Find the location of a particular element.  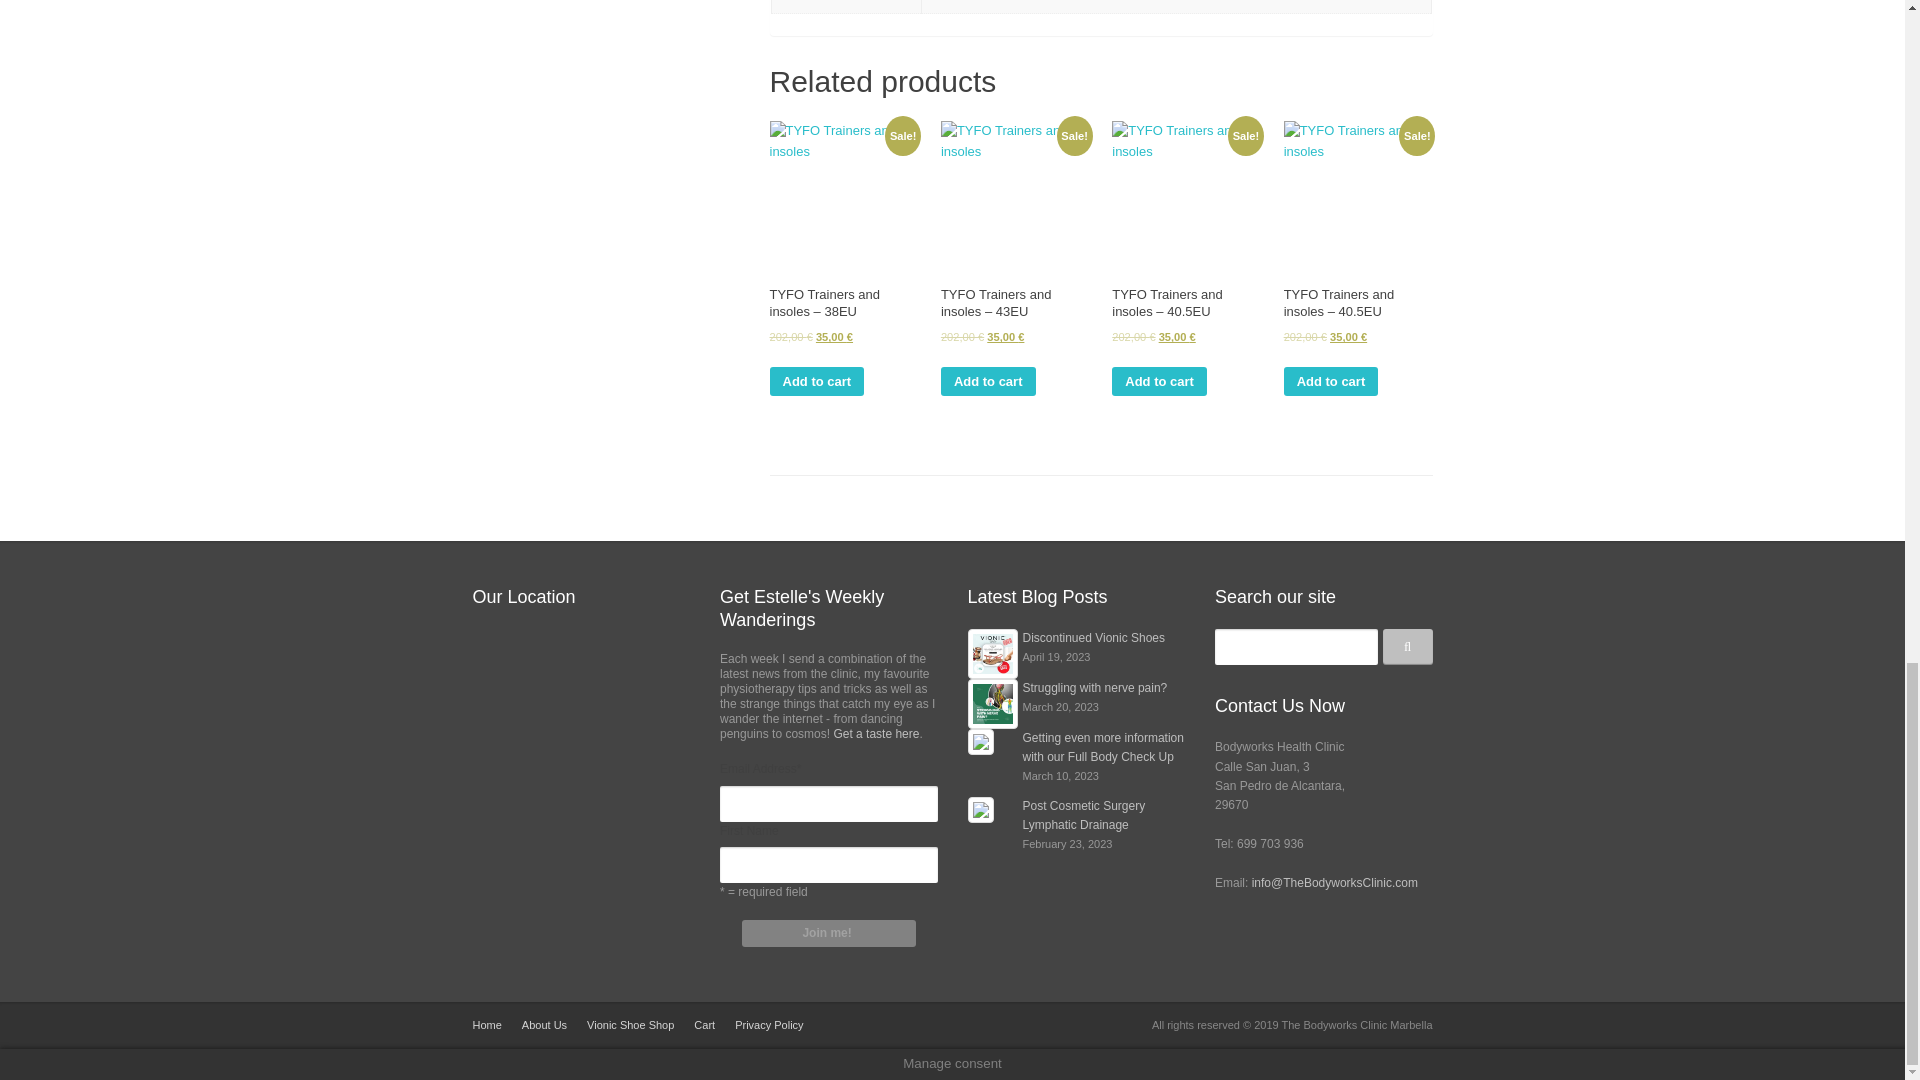

Add to cart is located at coordinates (988, 382).